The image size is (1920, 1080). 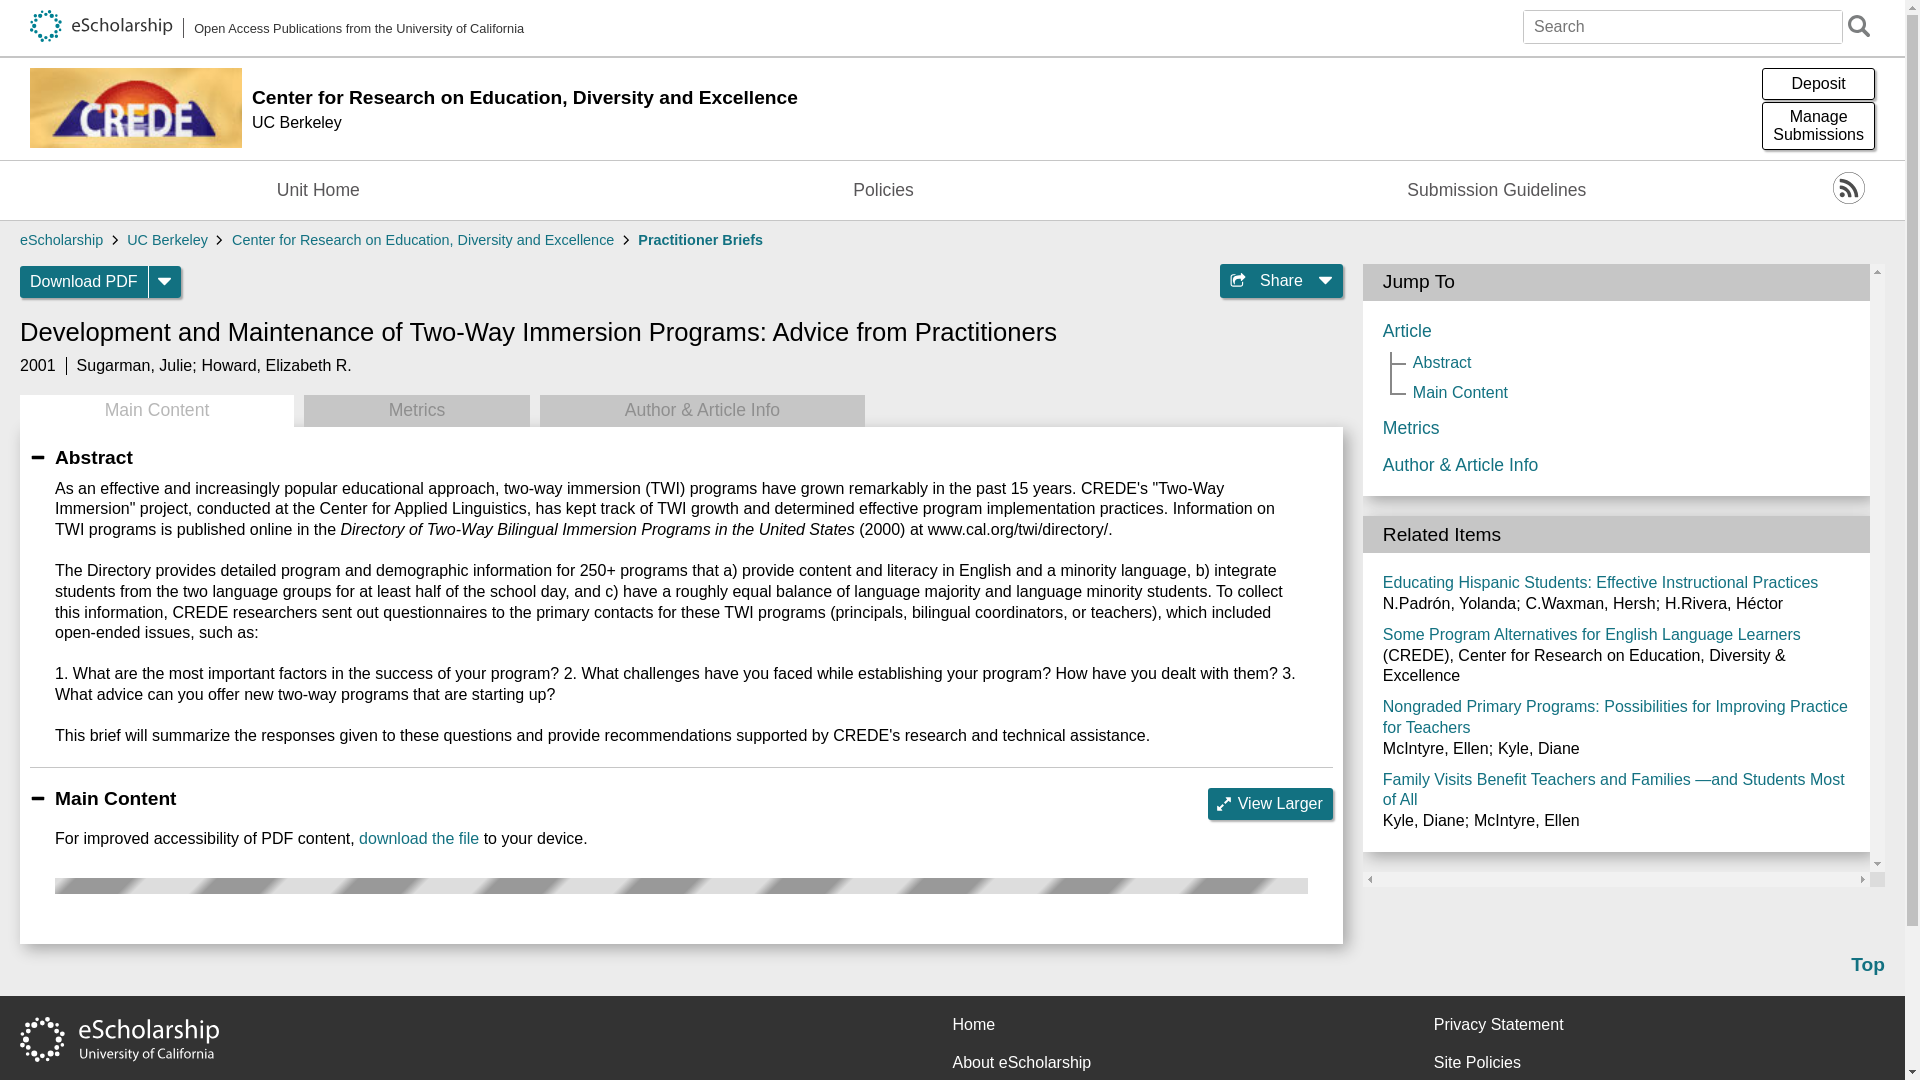 I want to click on download the file, so click(x=1818, y=126).